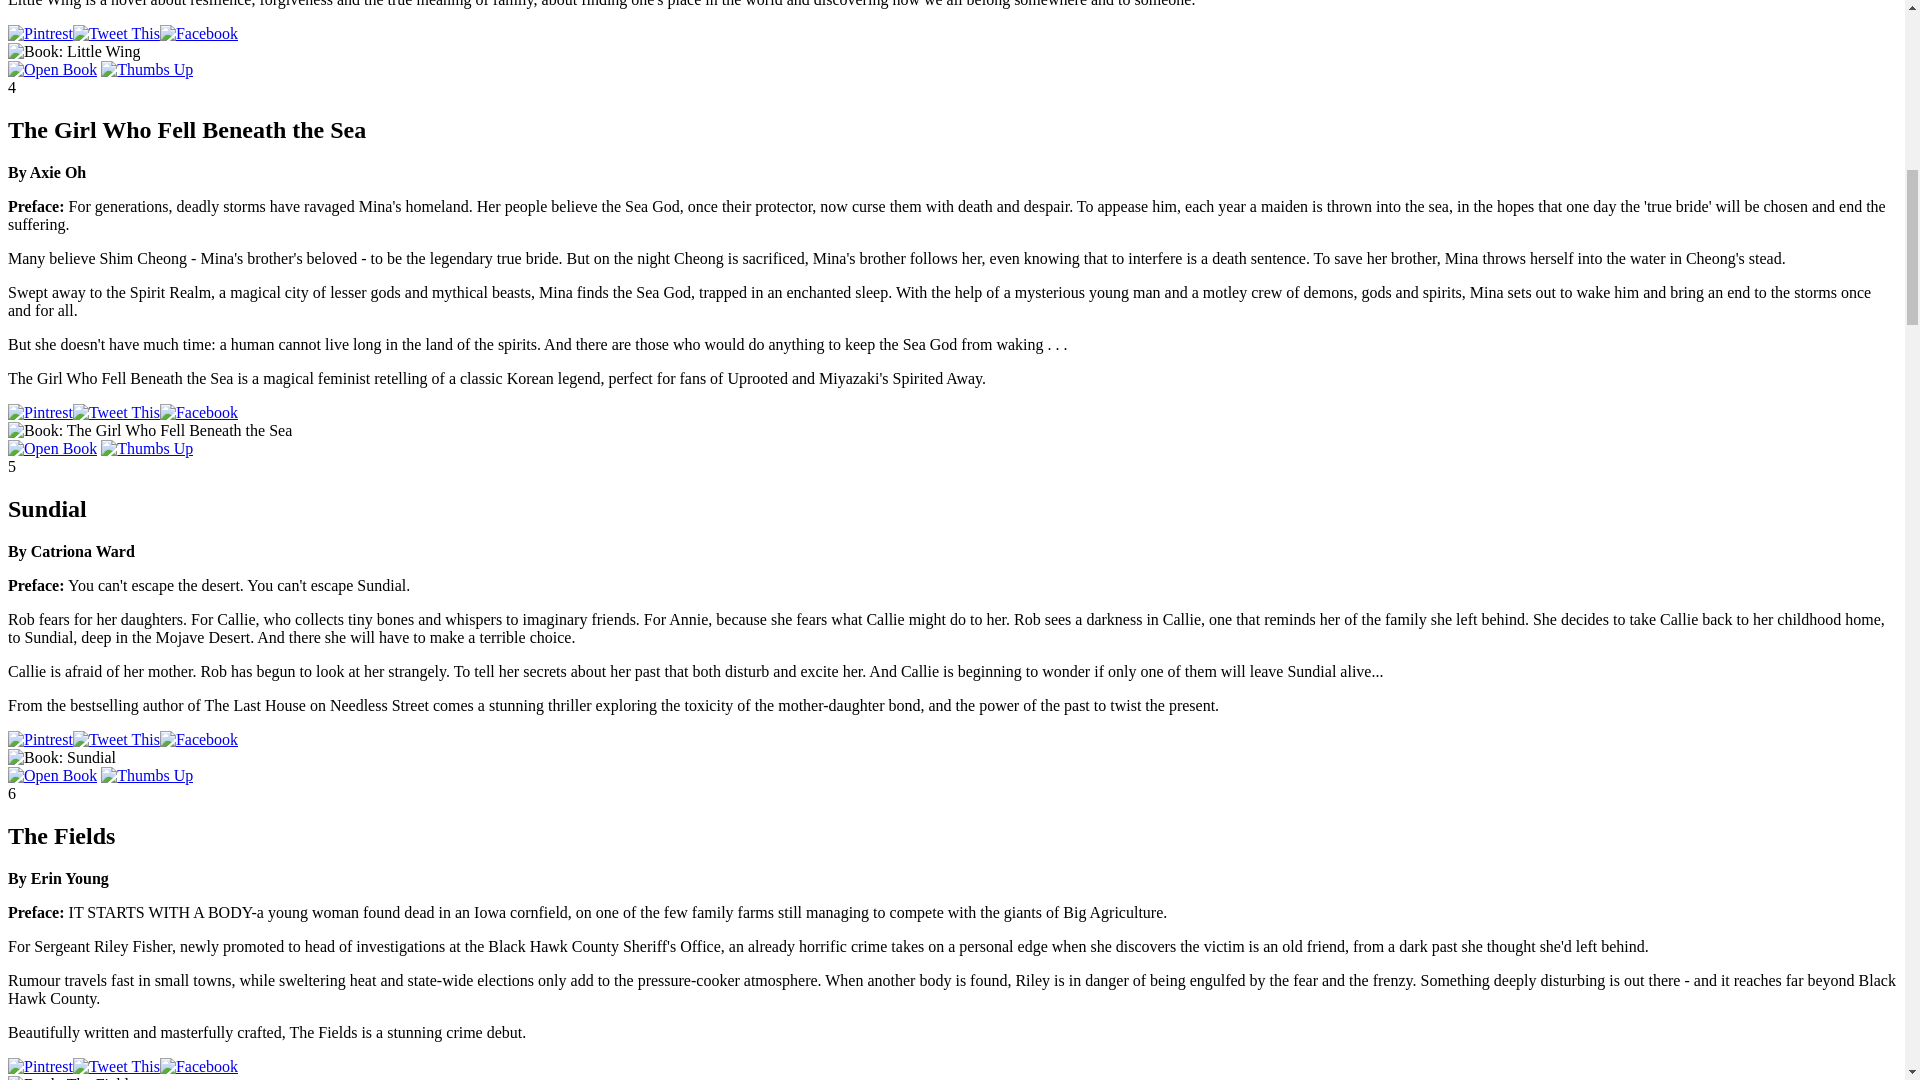  What do you see at coordinates (198, 34) in the screenshot?
I see `Post This` at bounding box center [198, 34].